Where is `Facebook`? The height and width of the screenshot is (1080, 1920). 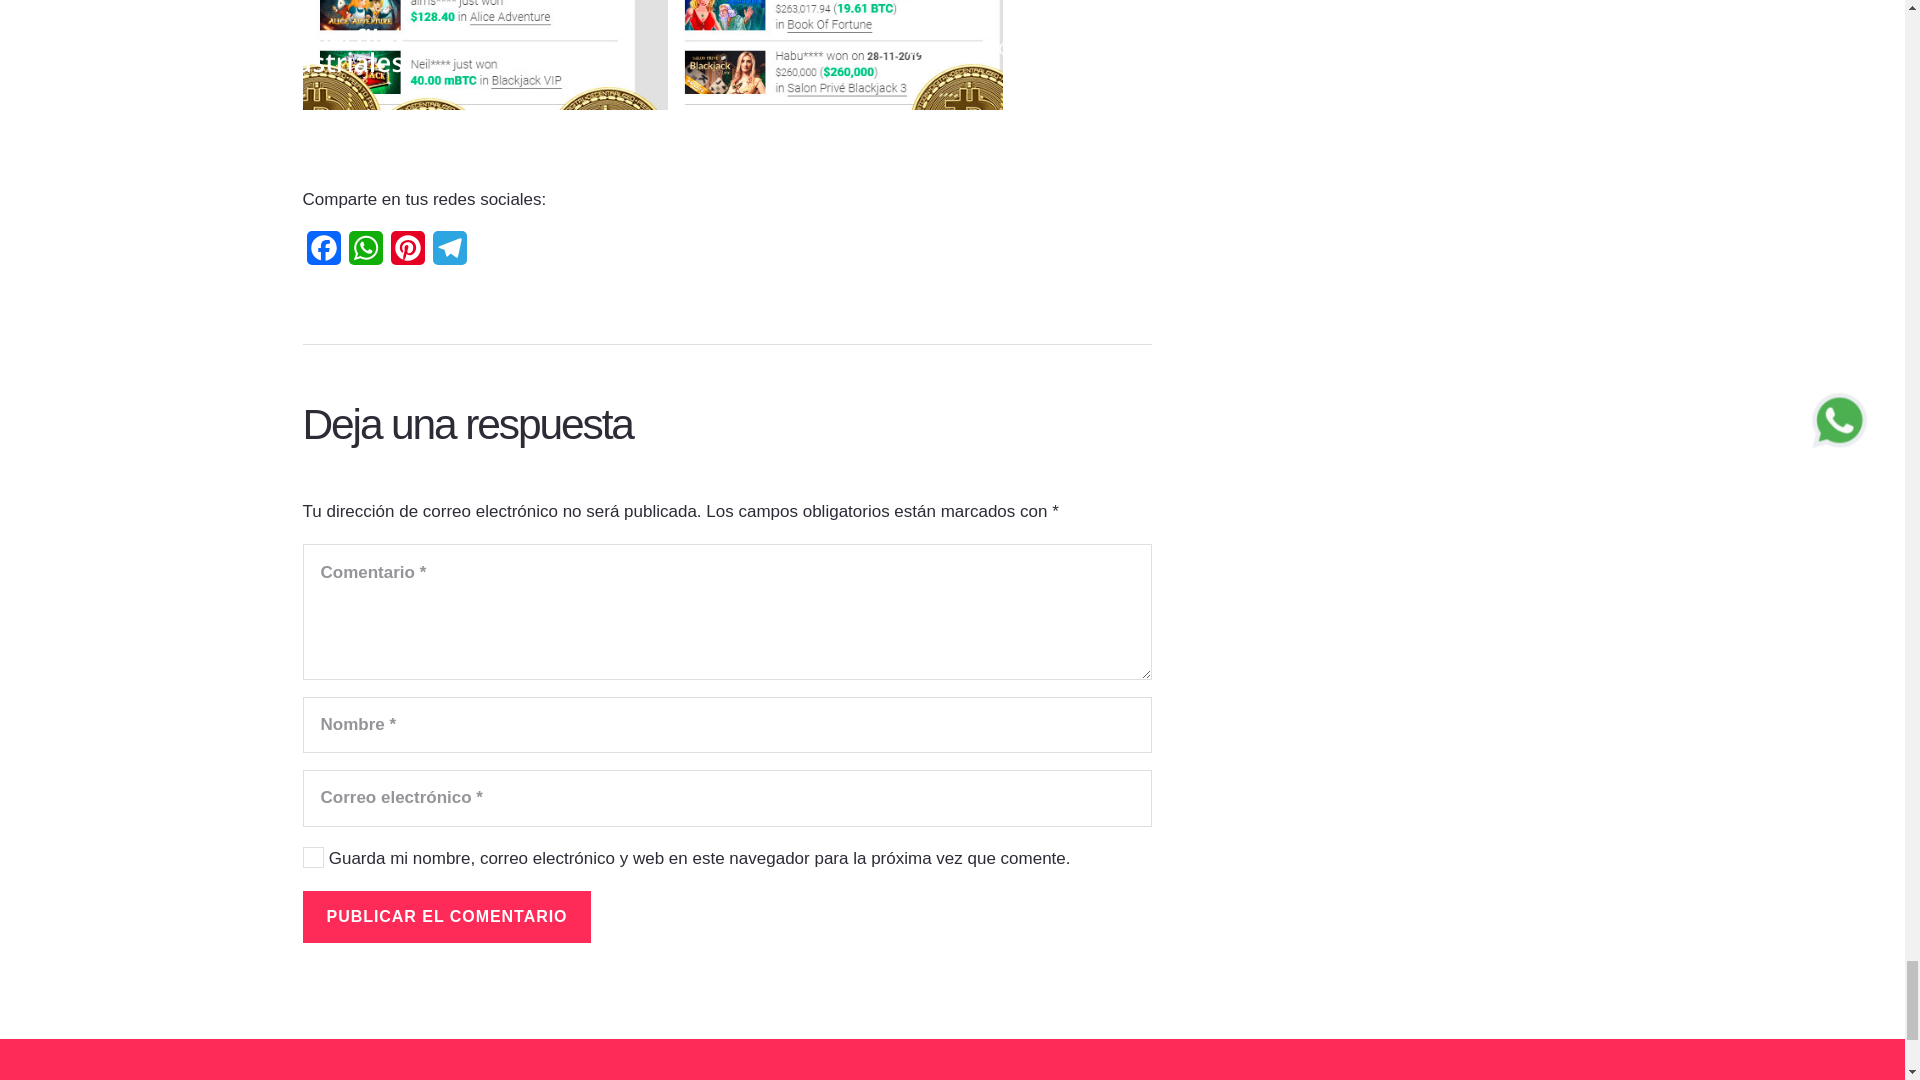 Facebook is located at coordinates (322, 254).